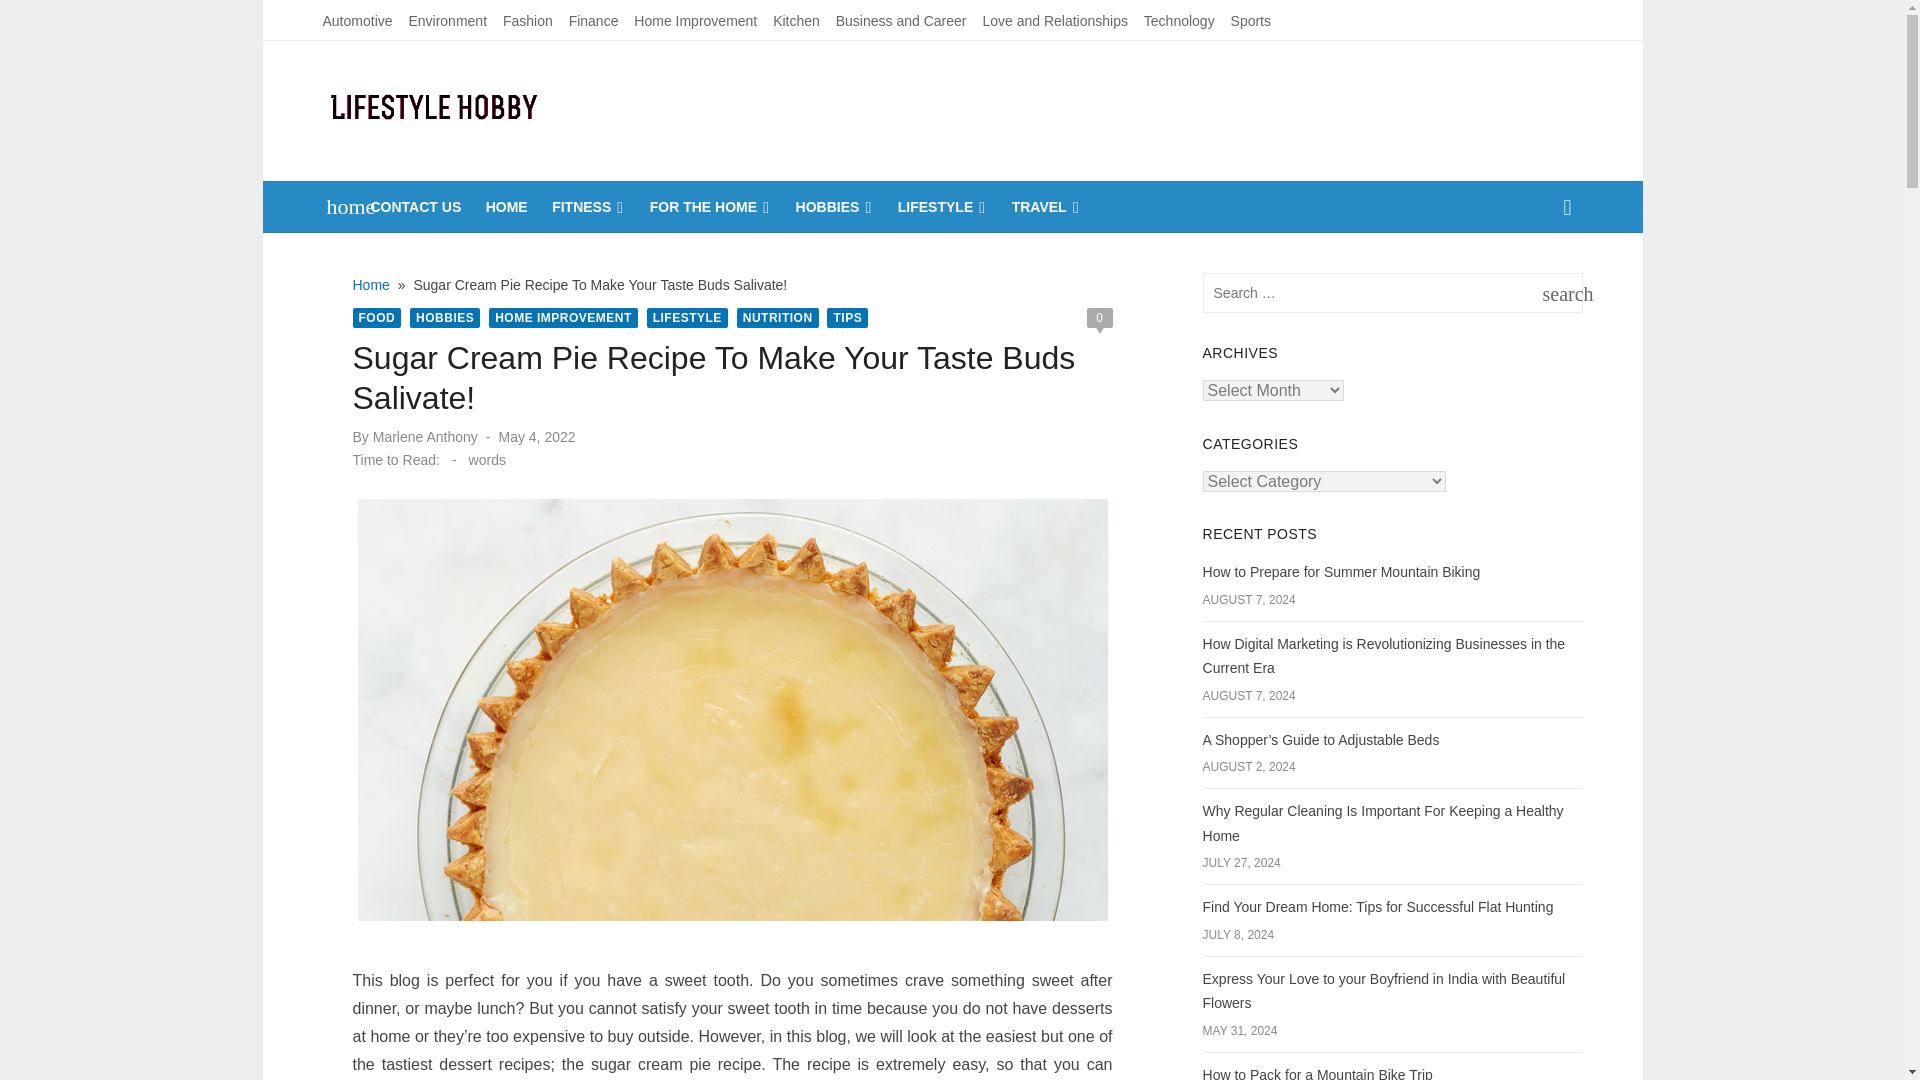  I want to click on Home Improvement, so click(694, 20).